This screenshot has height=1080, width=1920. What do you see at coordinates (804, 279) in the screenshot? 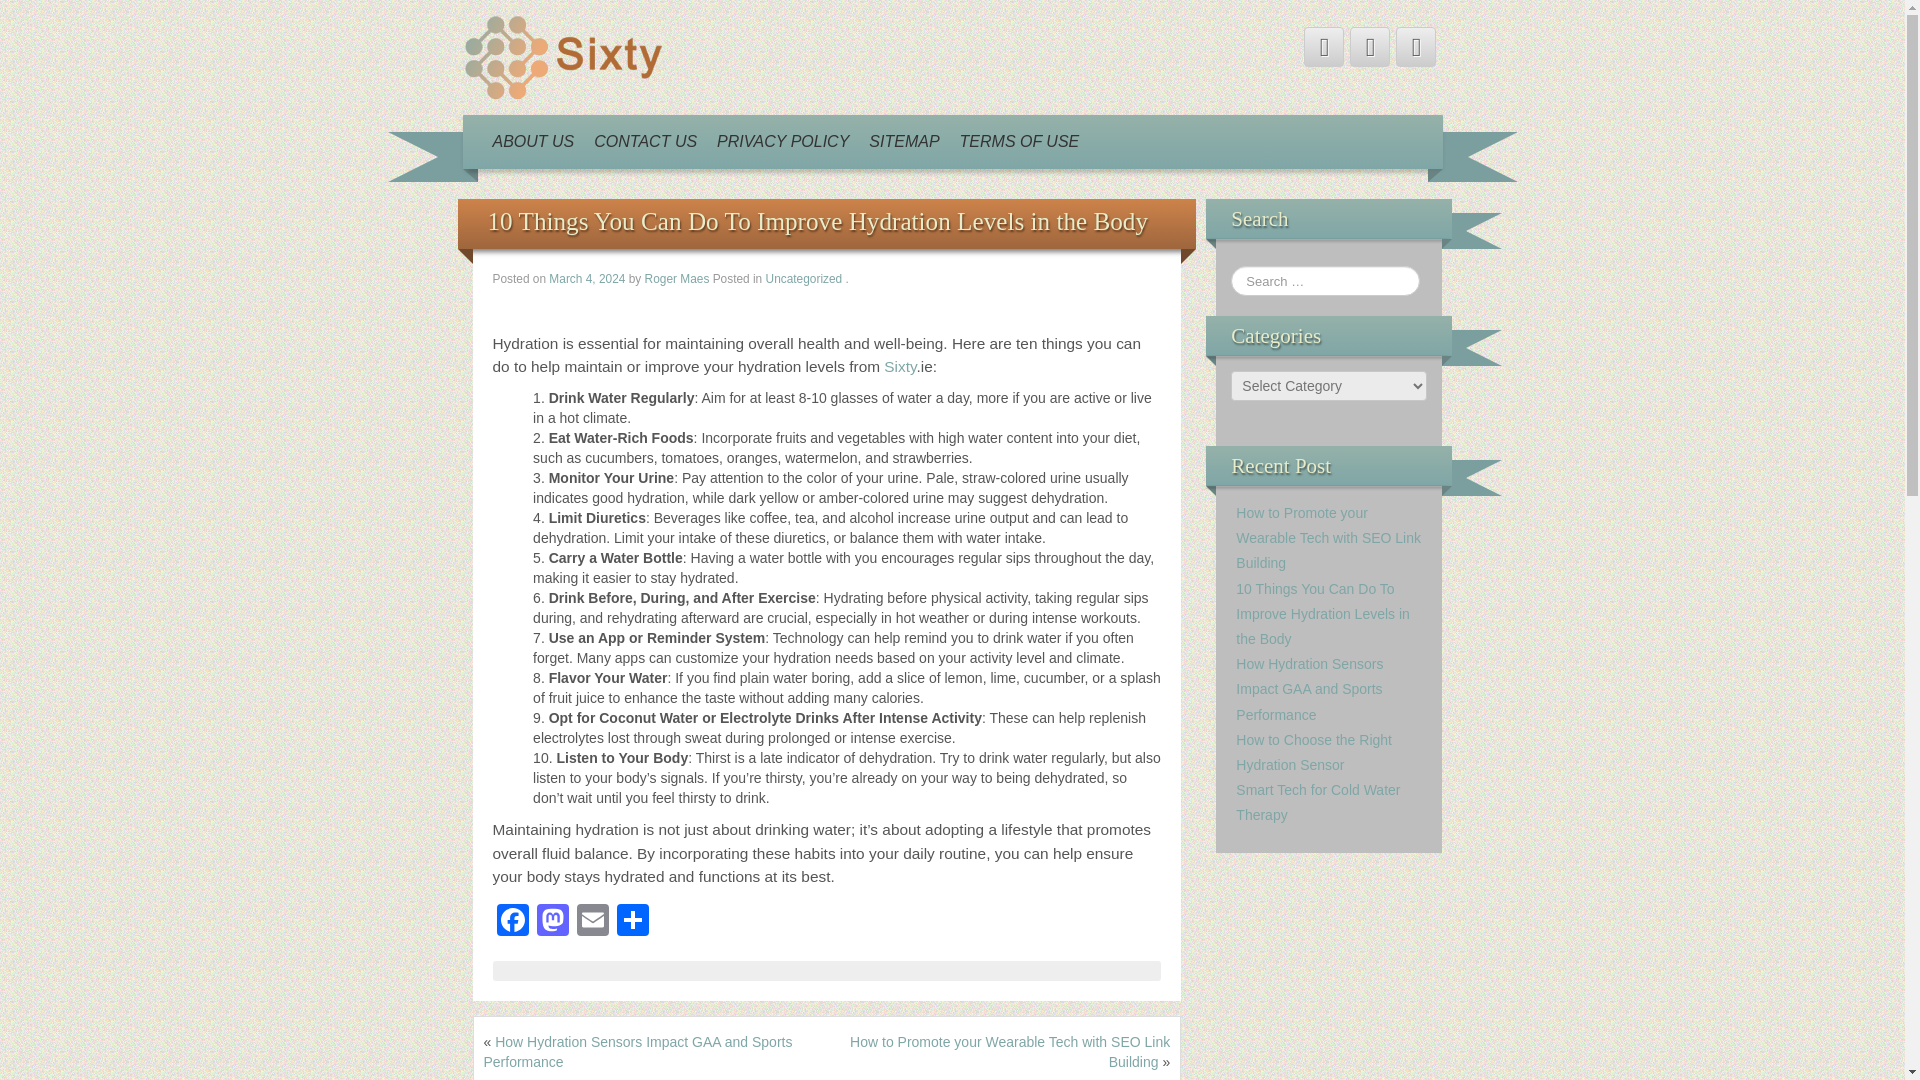
I see `Uncategorized` at bounding box center [804, 279].